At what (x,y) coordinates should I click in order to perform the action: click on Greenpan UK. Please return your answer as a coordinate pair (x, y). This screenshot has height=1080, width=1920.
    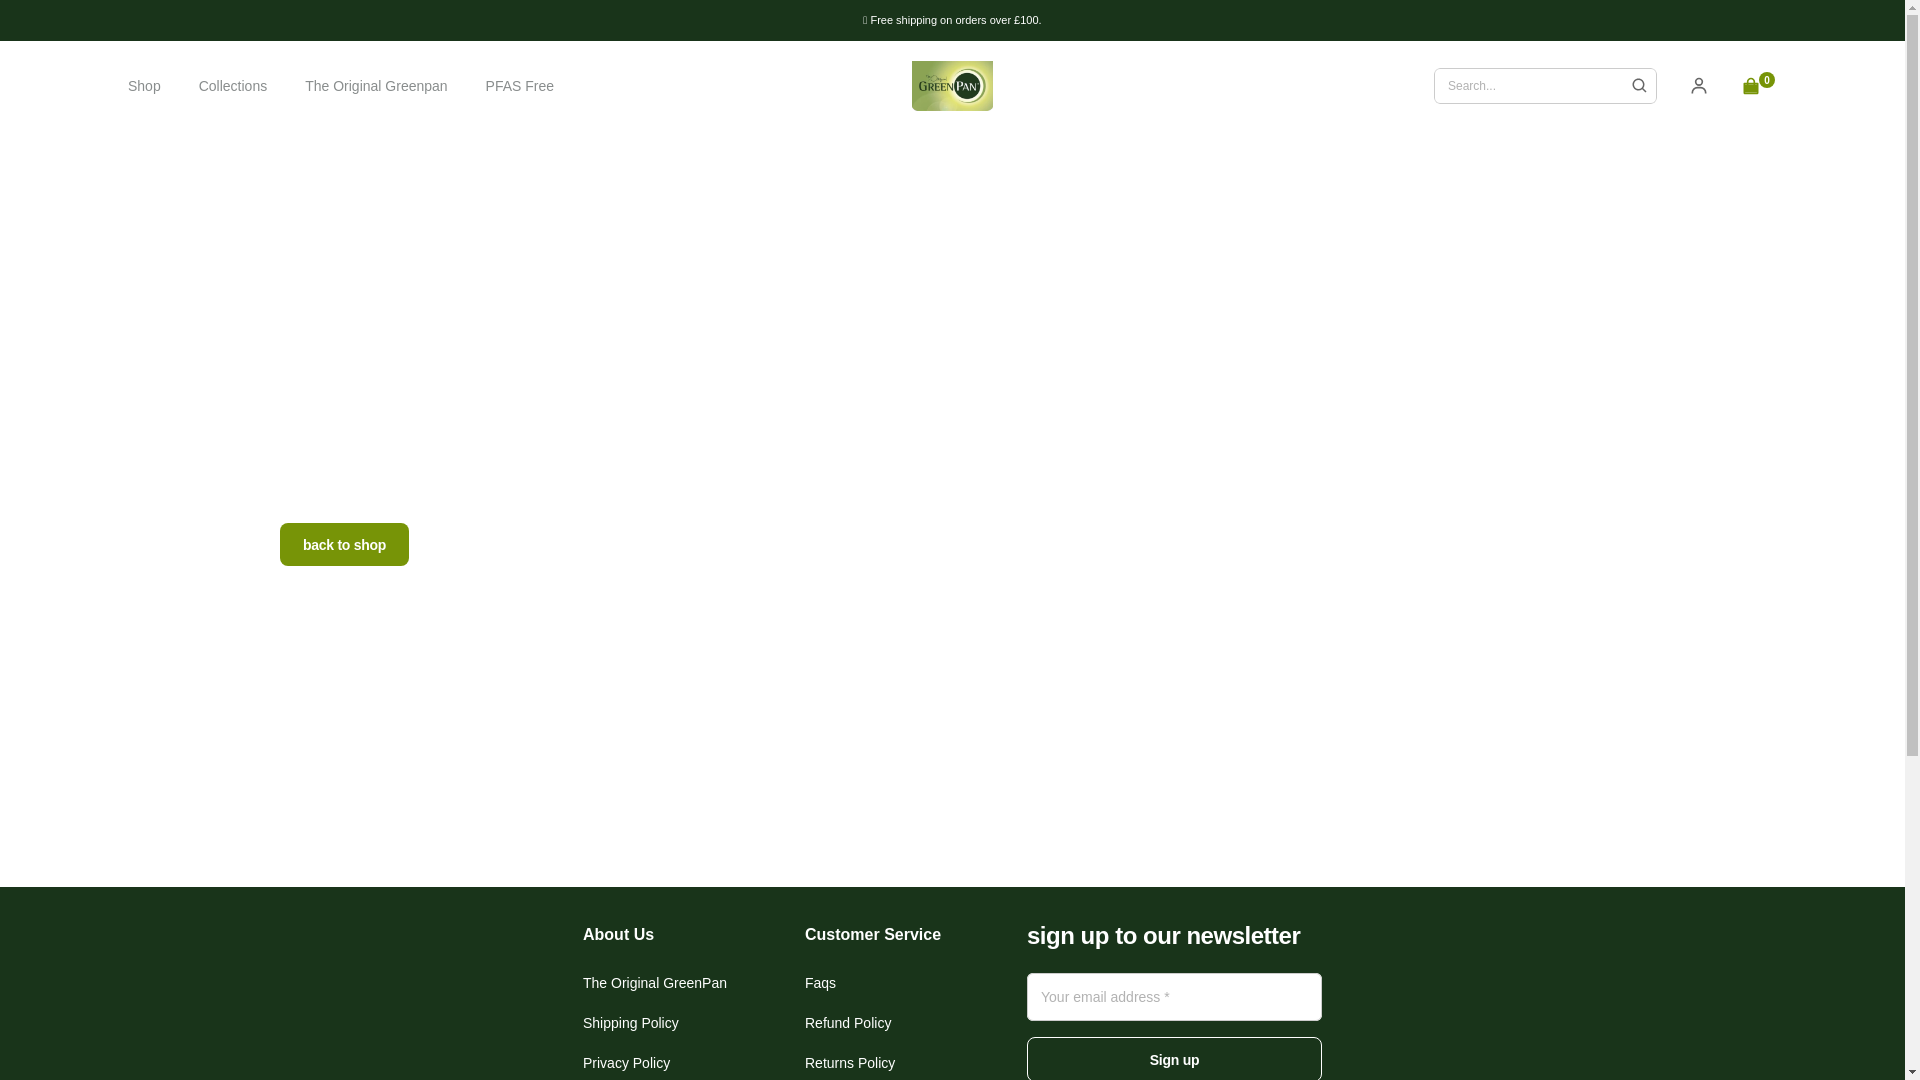
    Looking at the image, I should click on (952, 86).